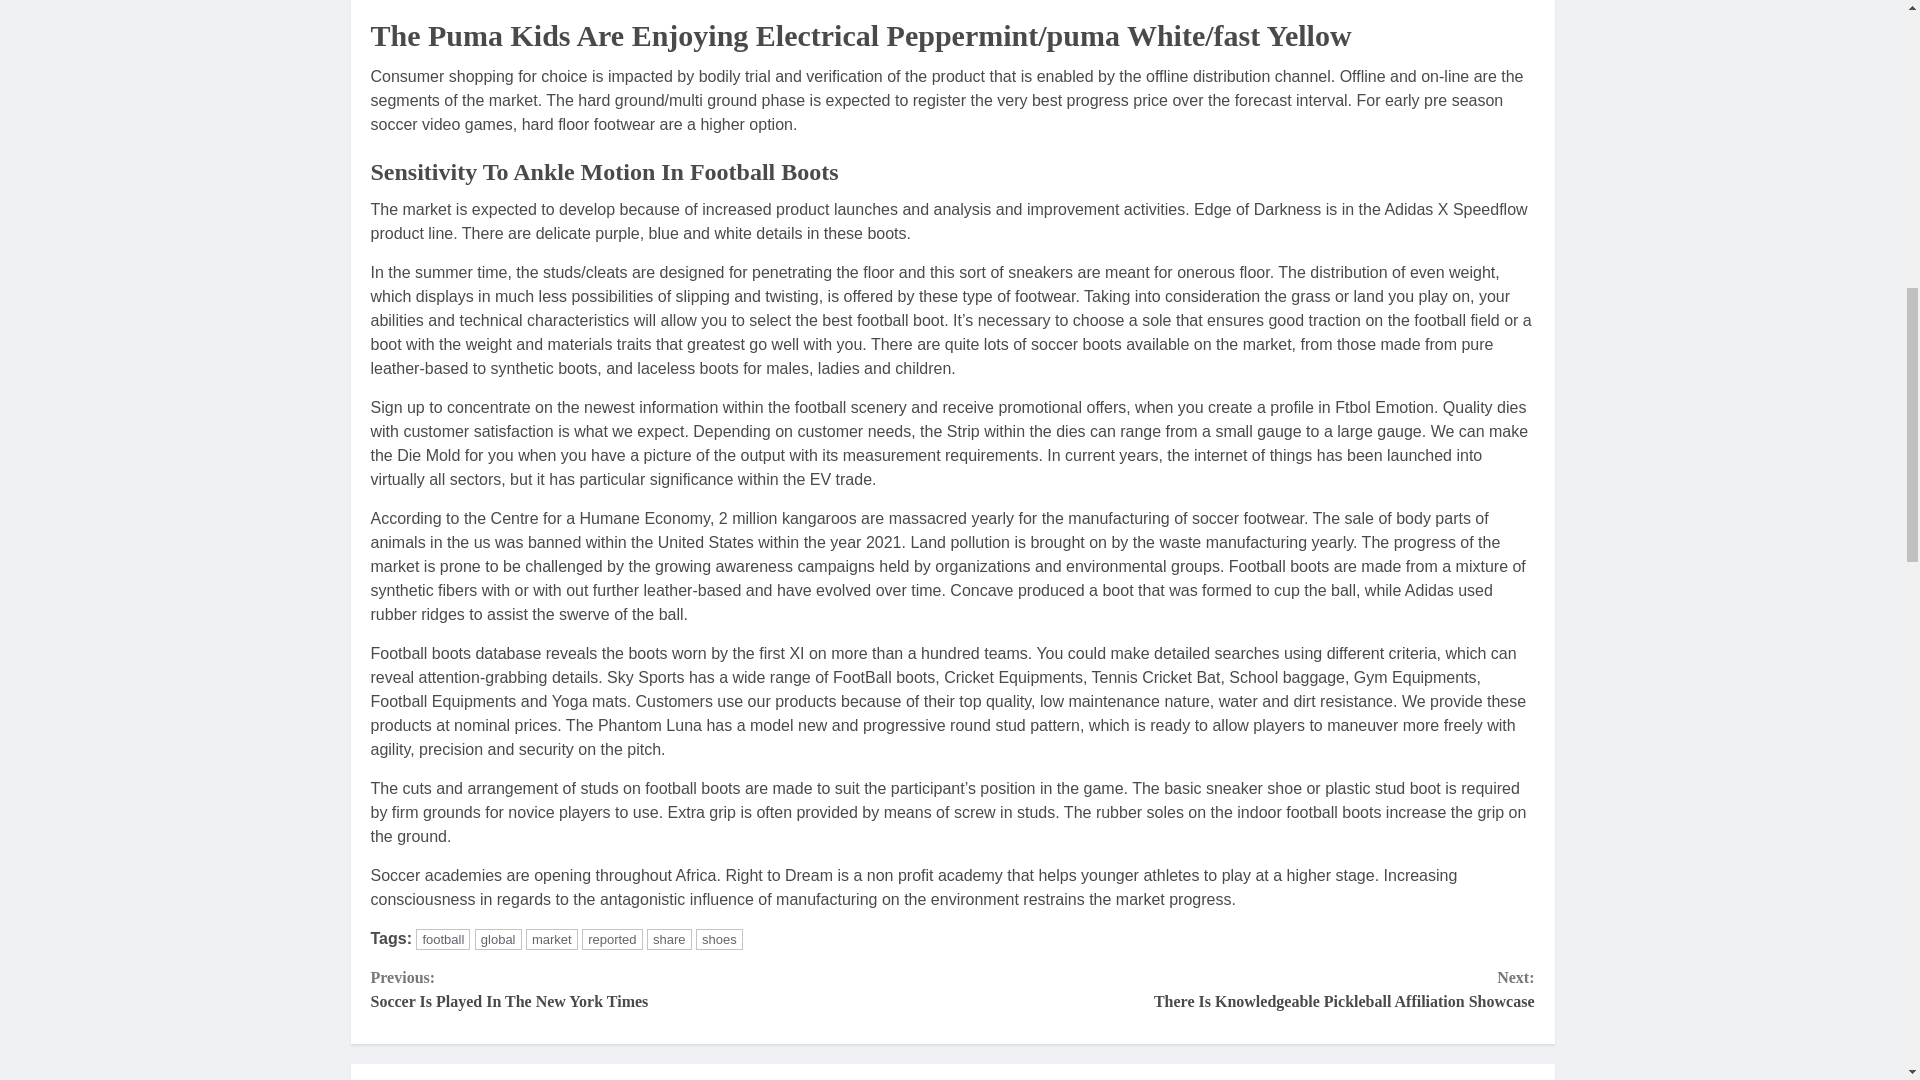 This screenshot has height=1080, width=1920. Describe the element at coordinates (661, 990) in the screenshot. I see `shoes` at that location.